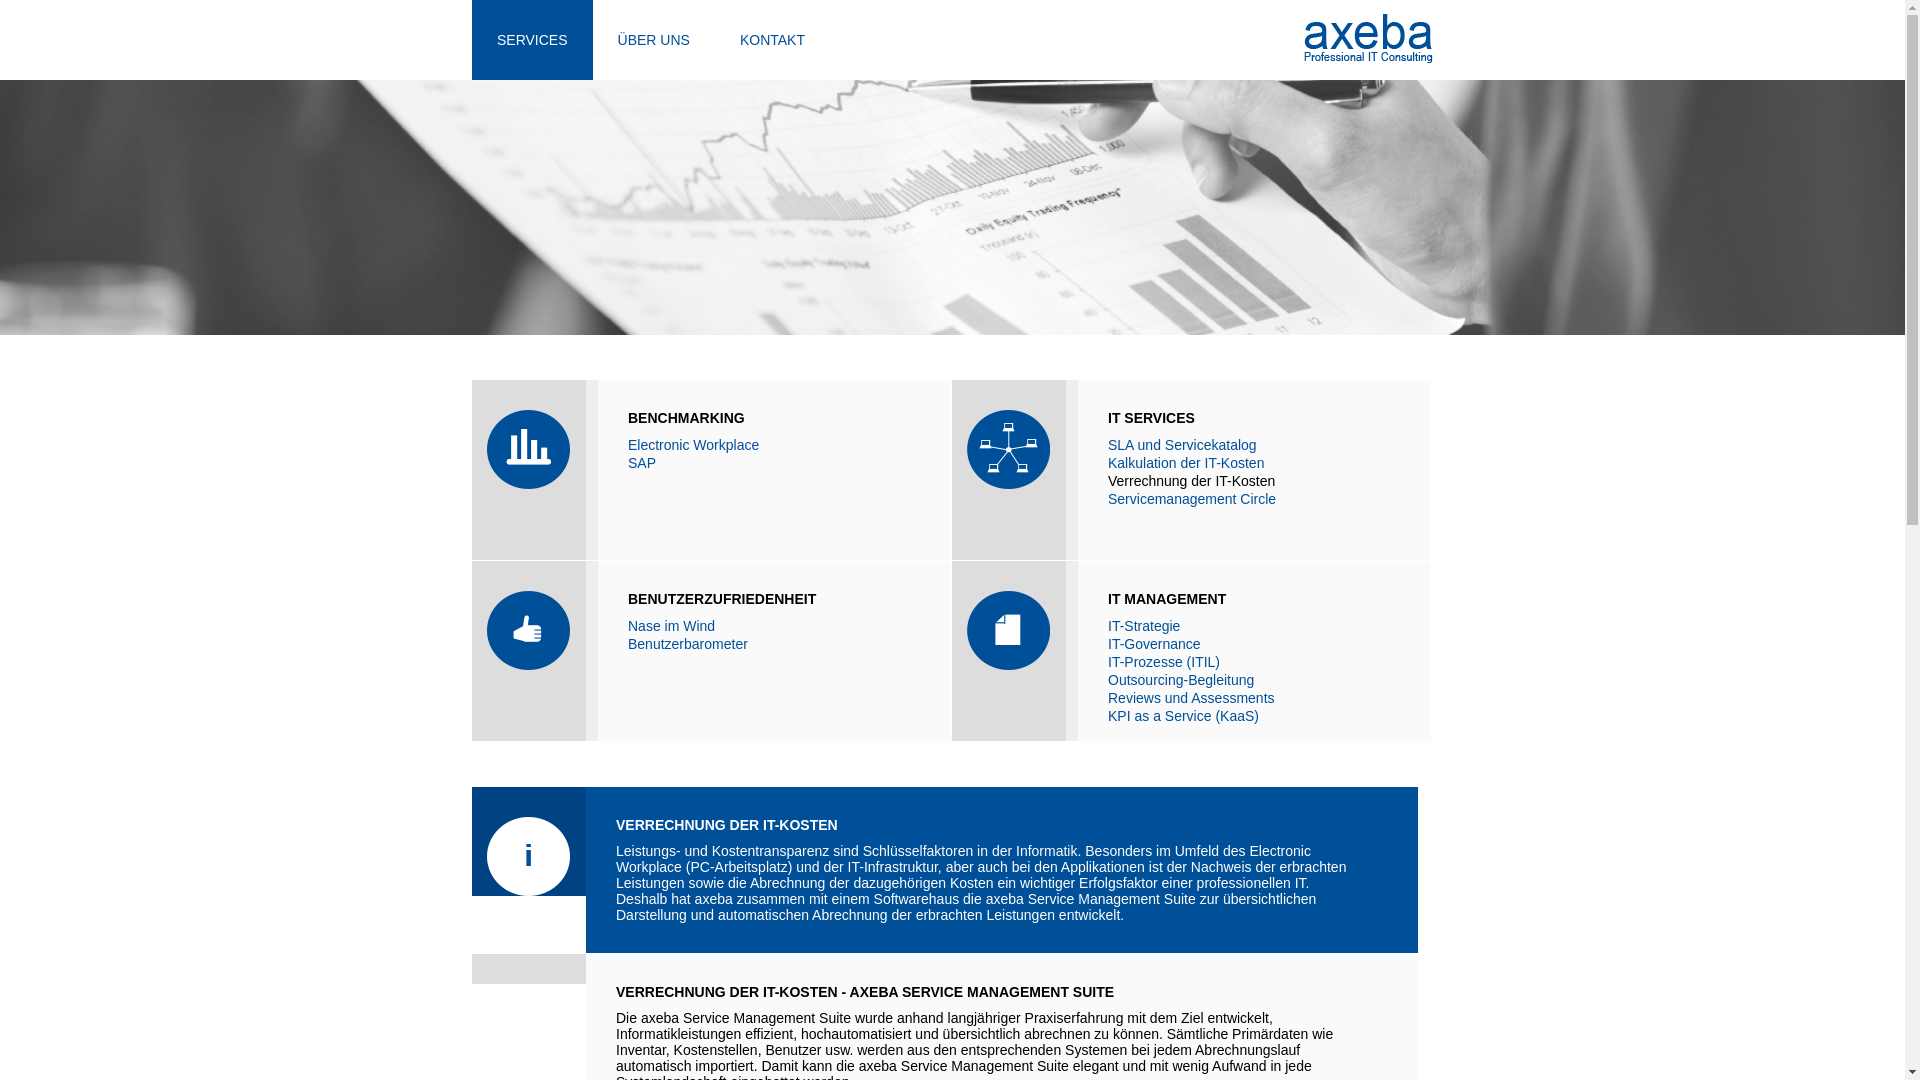 This screenshot has width=1920, height=1080. Describe the element at coordinates (1254, 644) in the screenshot. I see `IT-Governance` at that location.